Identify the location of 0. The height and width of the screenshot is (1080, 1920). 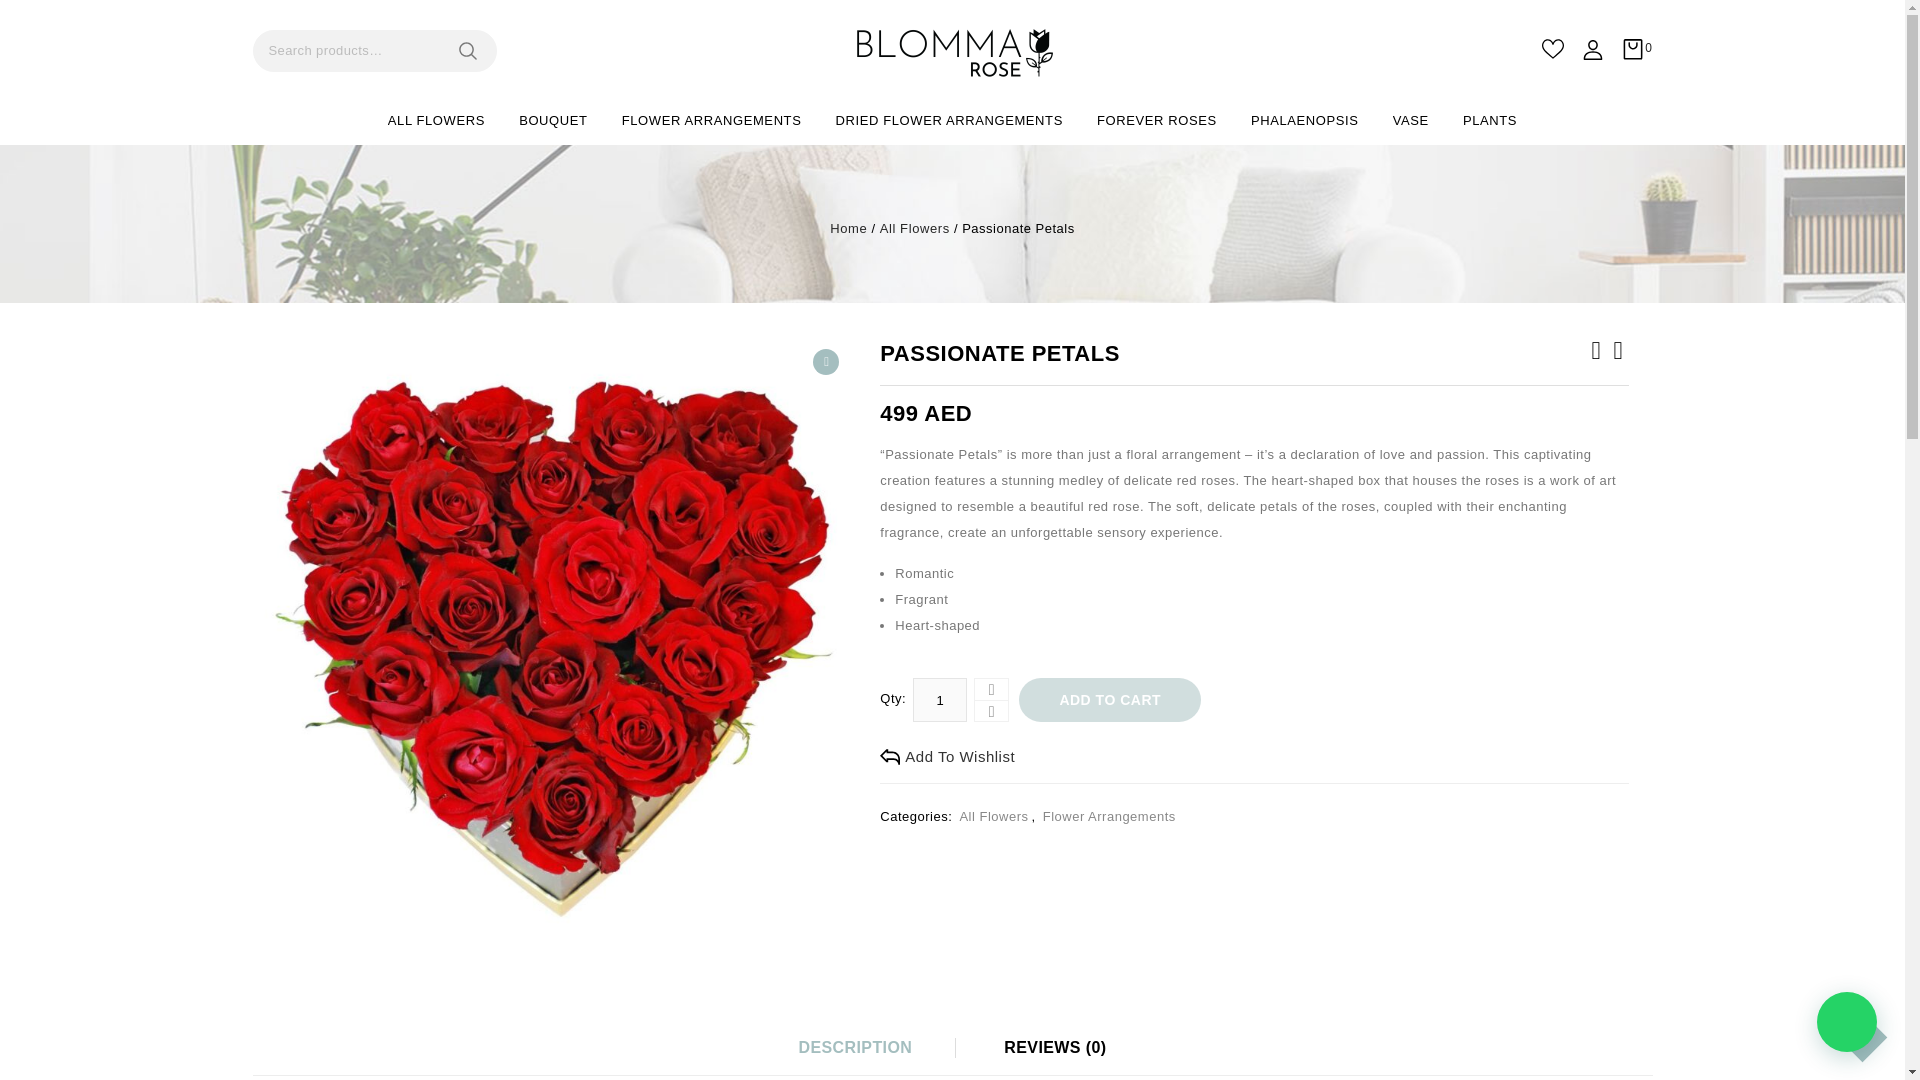
(1636, 54).